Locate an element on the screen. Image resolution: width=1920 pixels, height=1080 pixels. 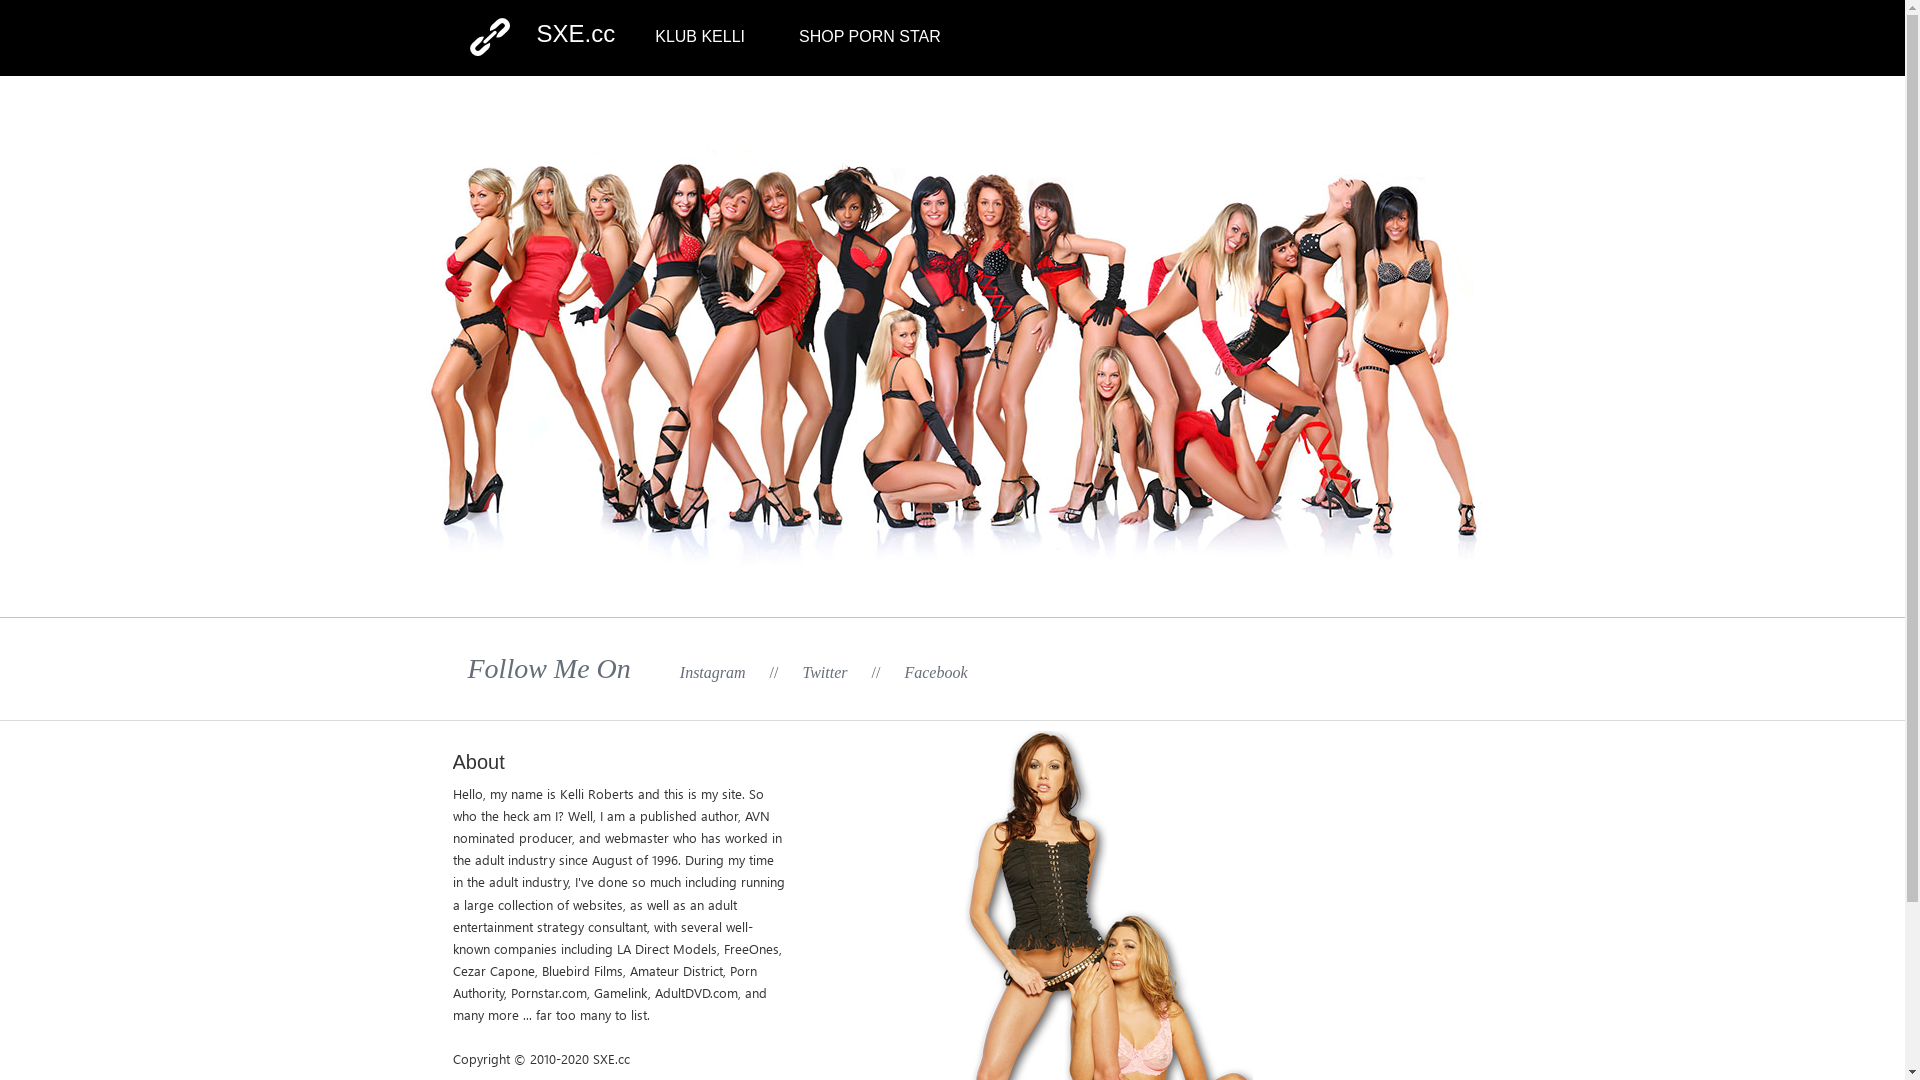
Twitter is located at coordinates (824, 672).